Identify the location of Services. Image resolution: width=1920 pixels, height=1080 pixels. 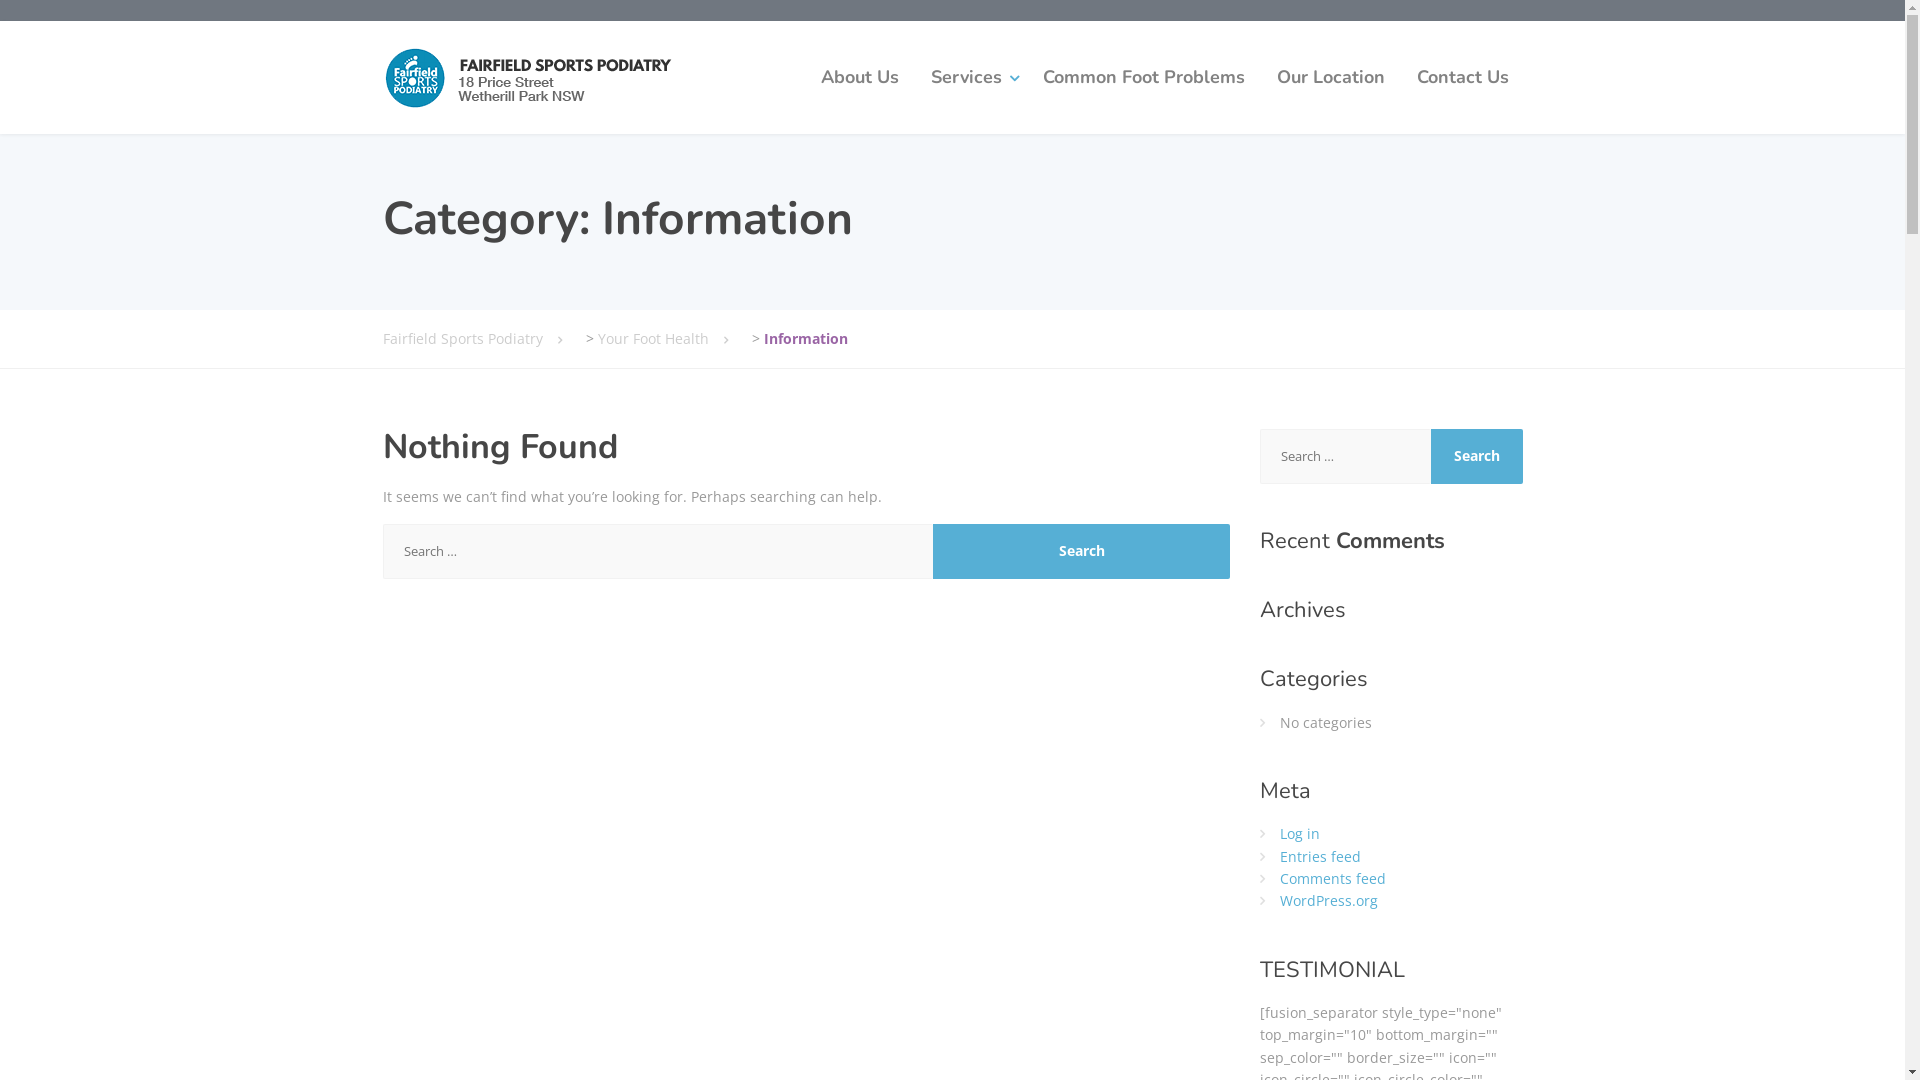
(970, 78).